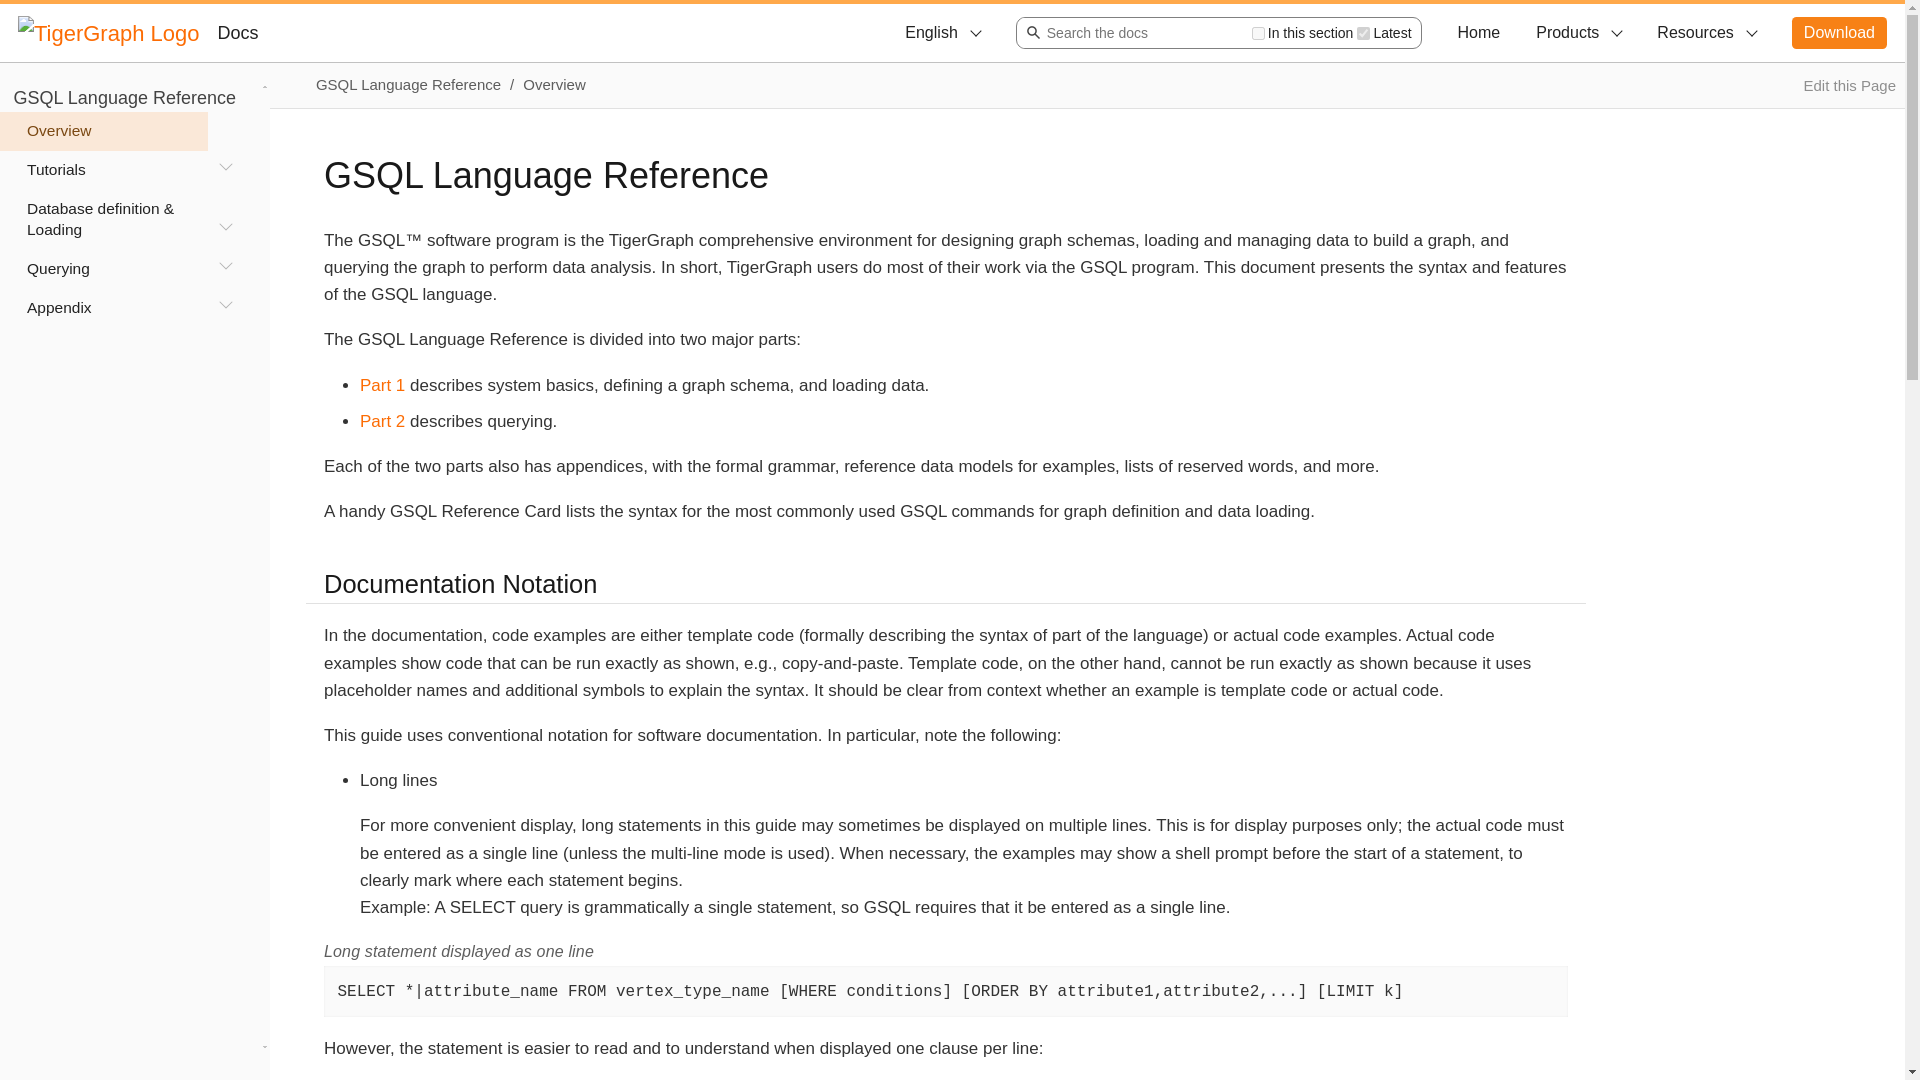  I want to click on GSQL Language Reference, so click(124, 98).